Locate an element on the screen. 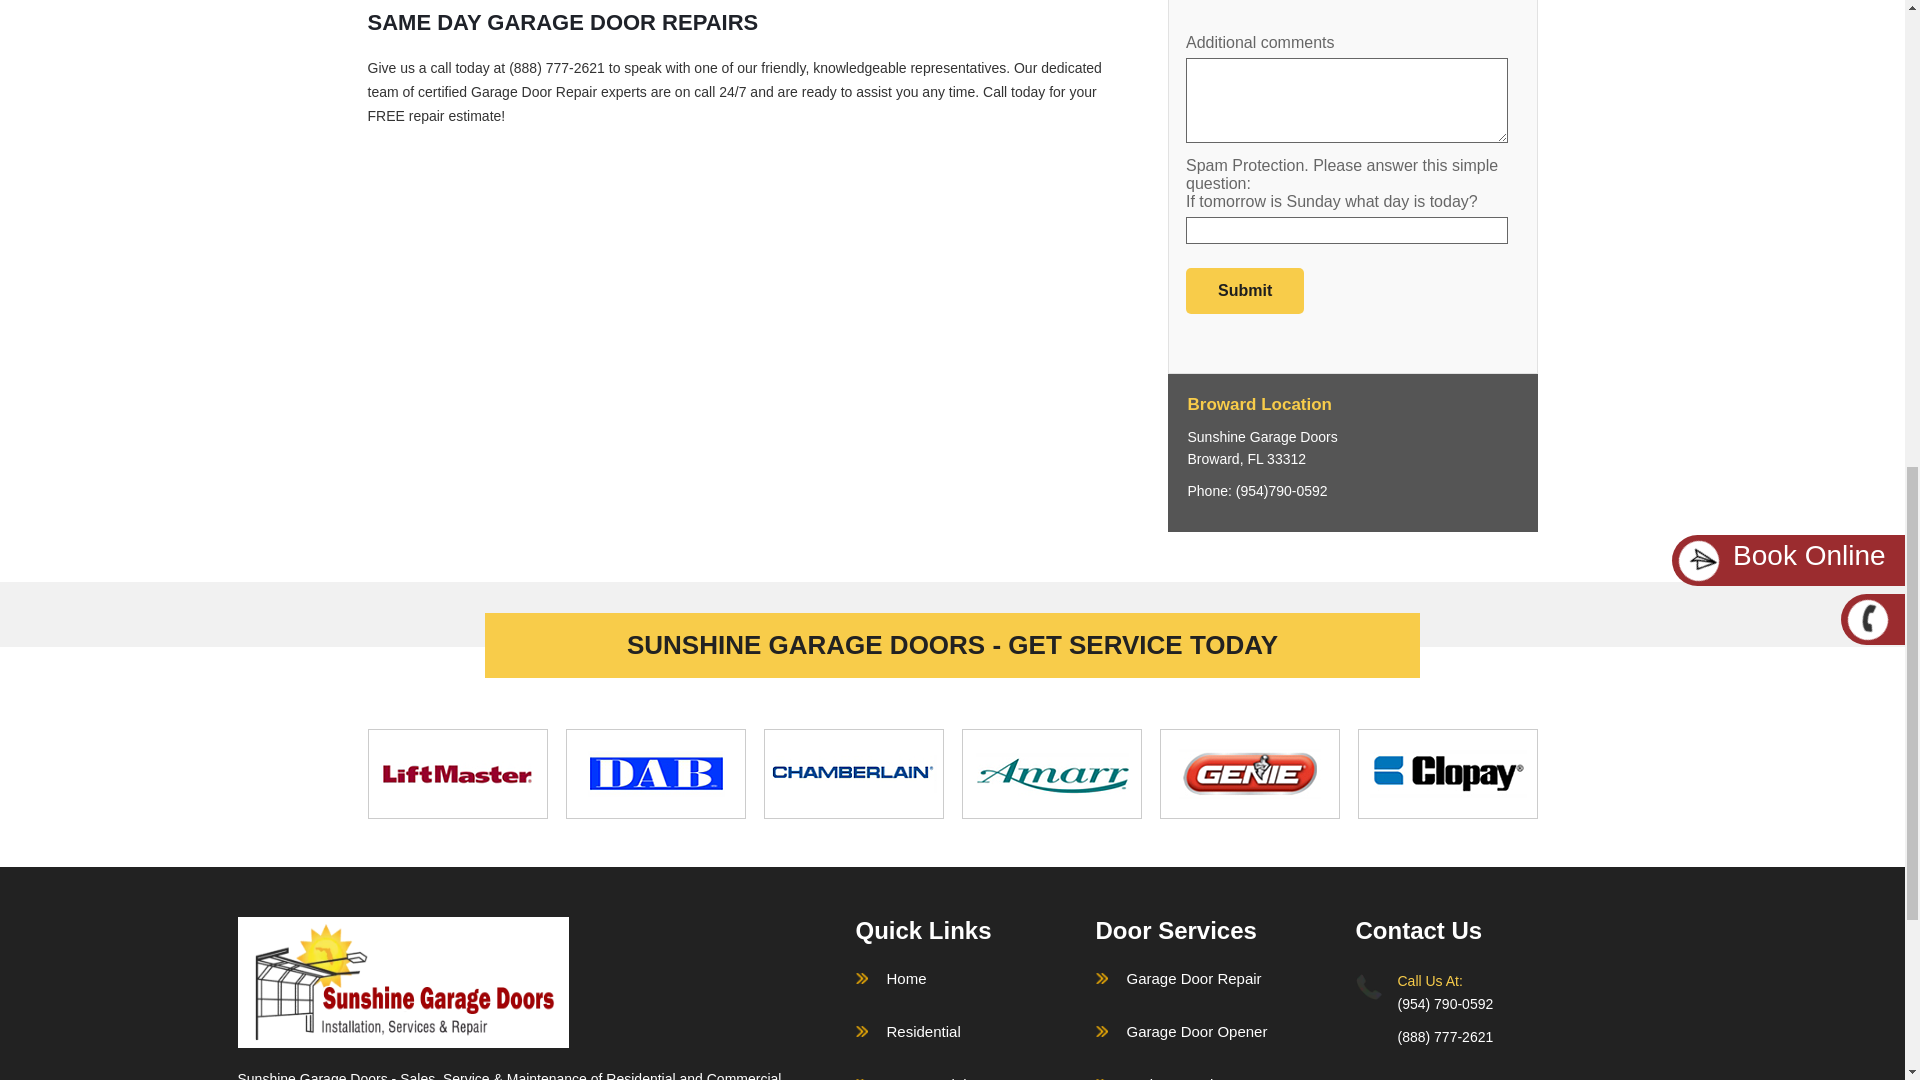 This screenshot has width=1920, height=1080. embedded form is located at coordinates (1352, 161).